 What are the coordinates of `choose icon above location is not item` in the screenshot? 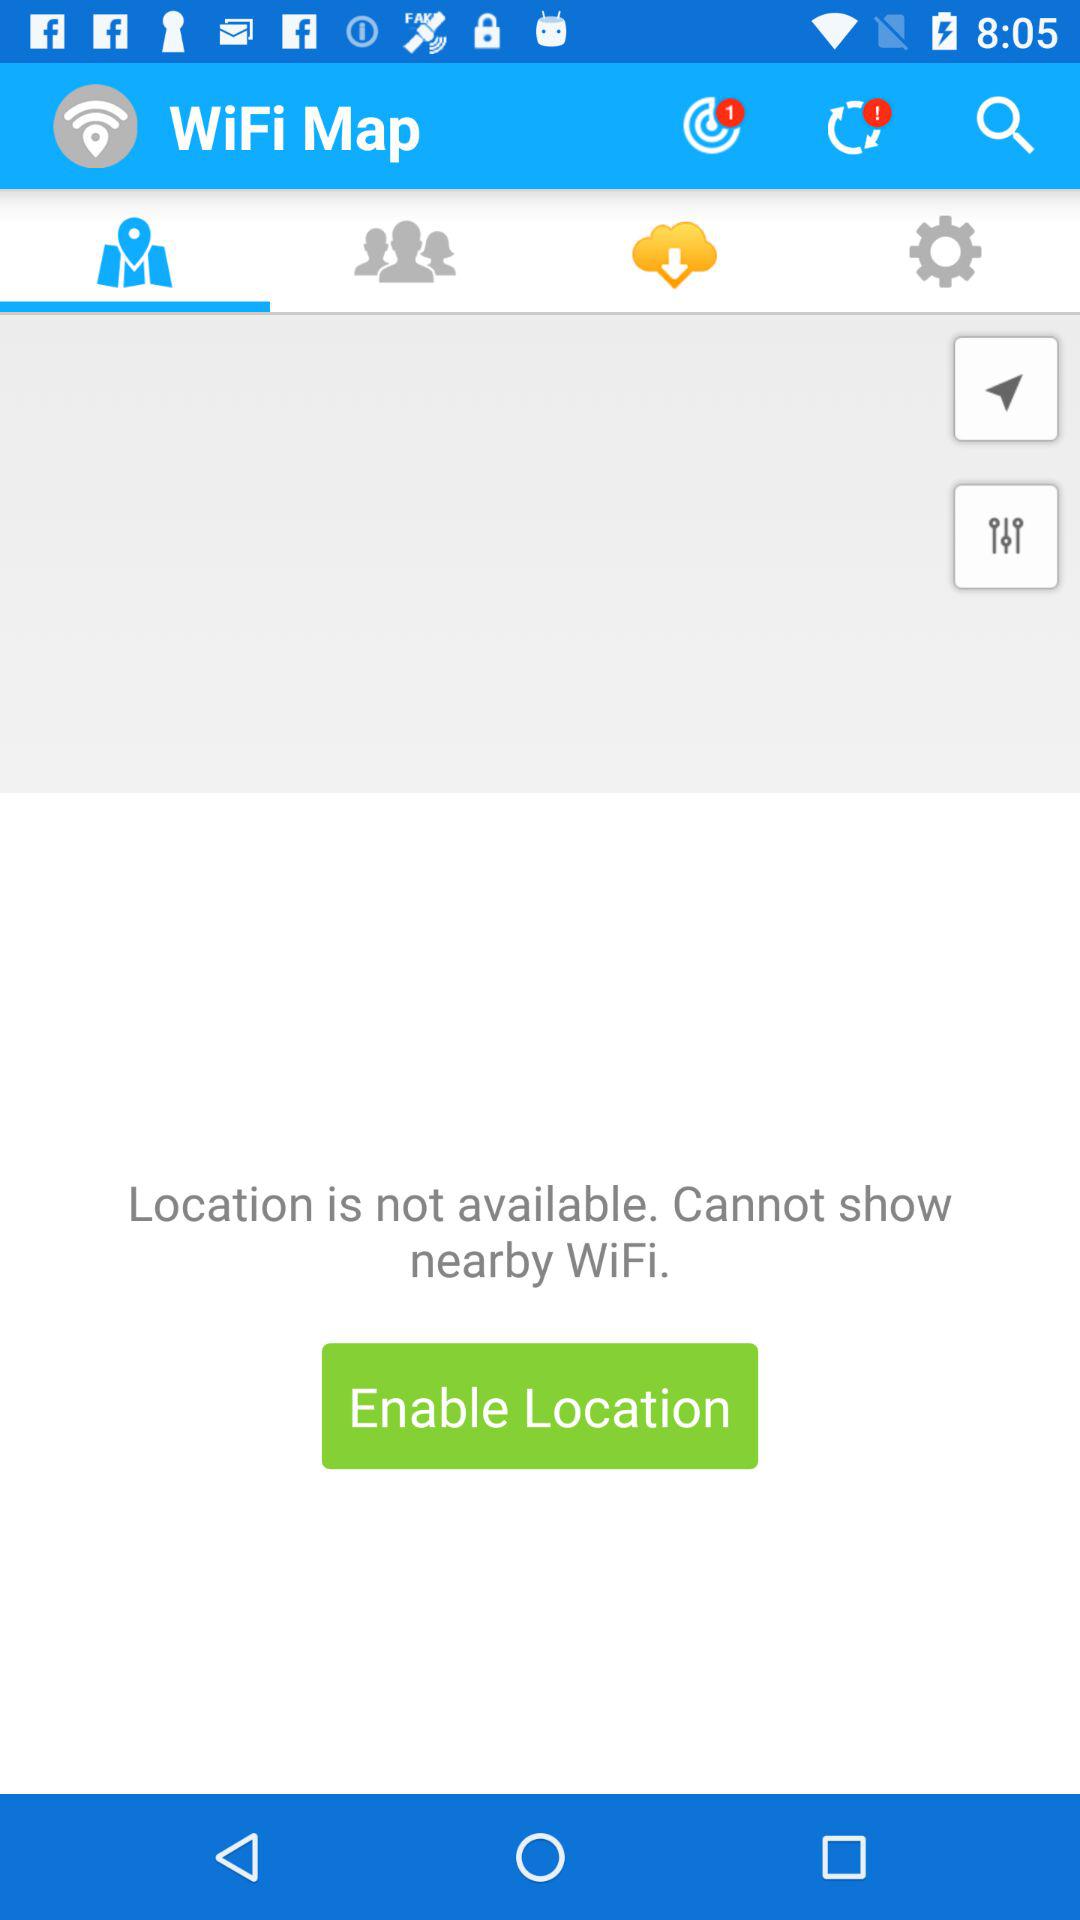 It's located at (1006, 536).